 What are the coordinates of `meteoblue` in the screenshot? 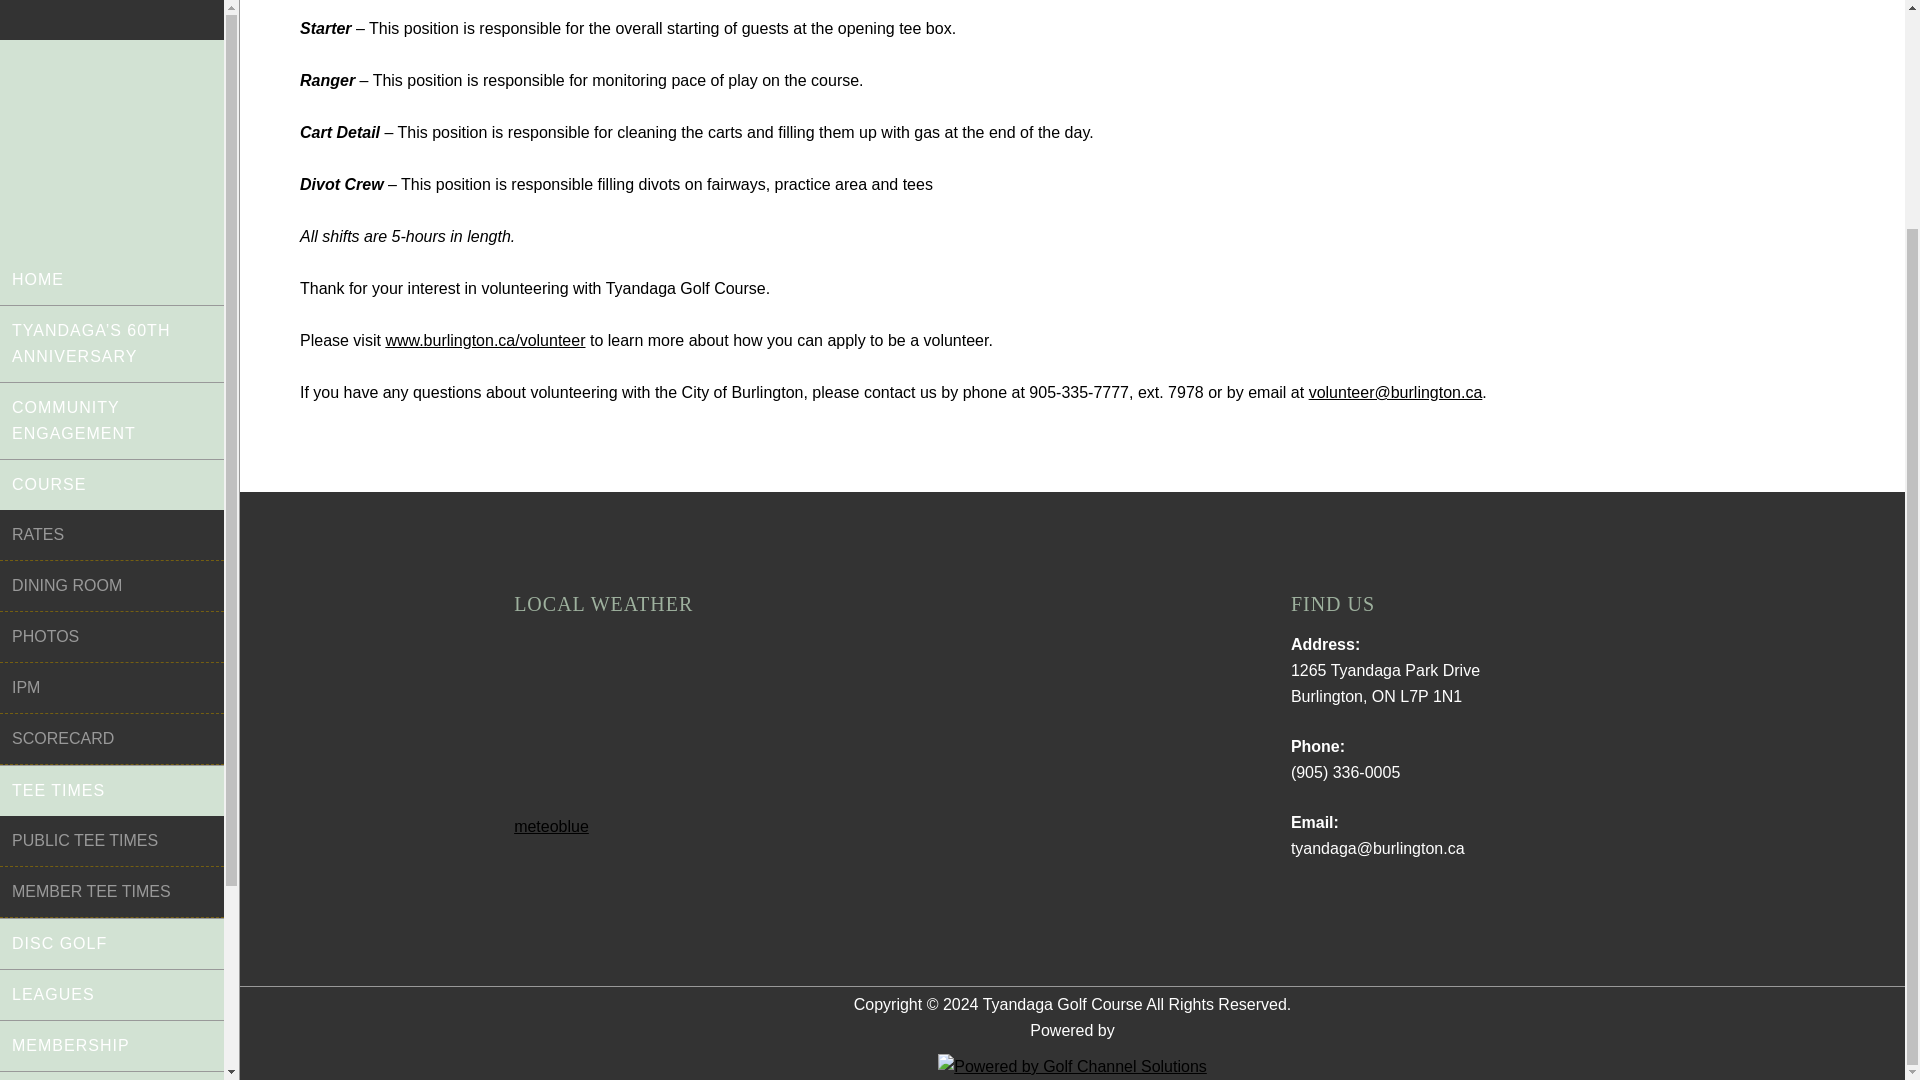 It's located at (552, 826).